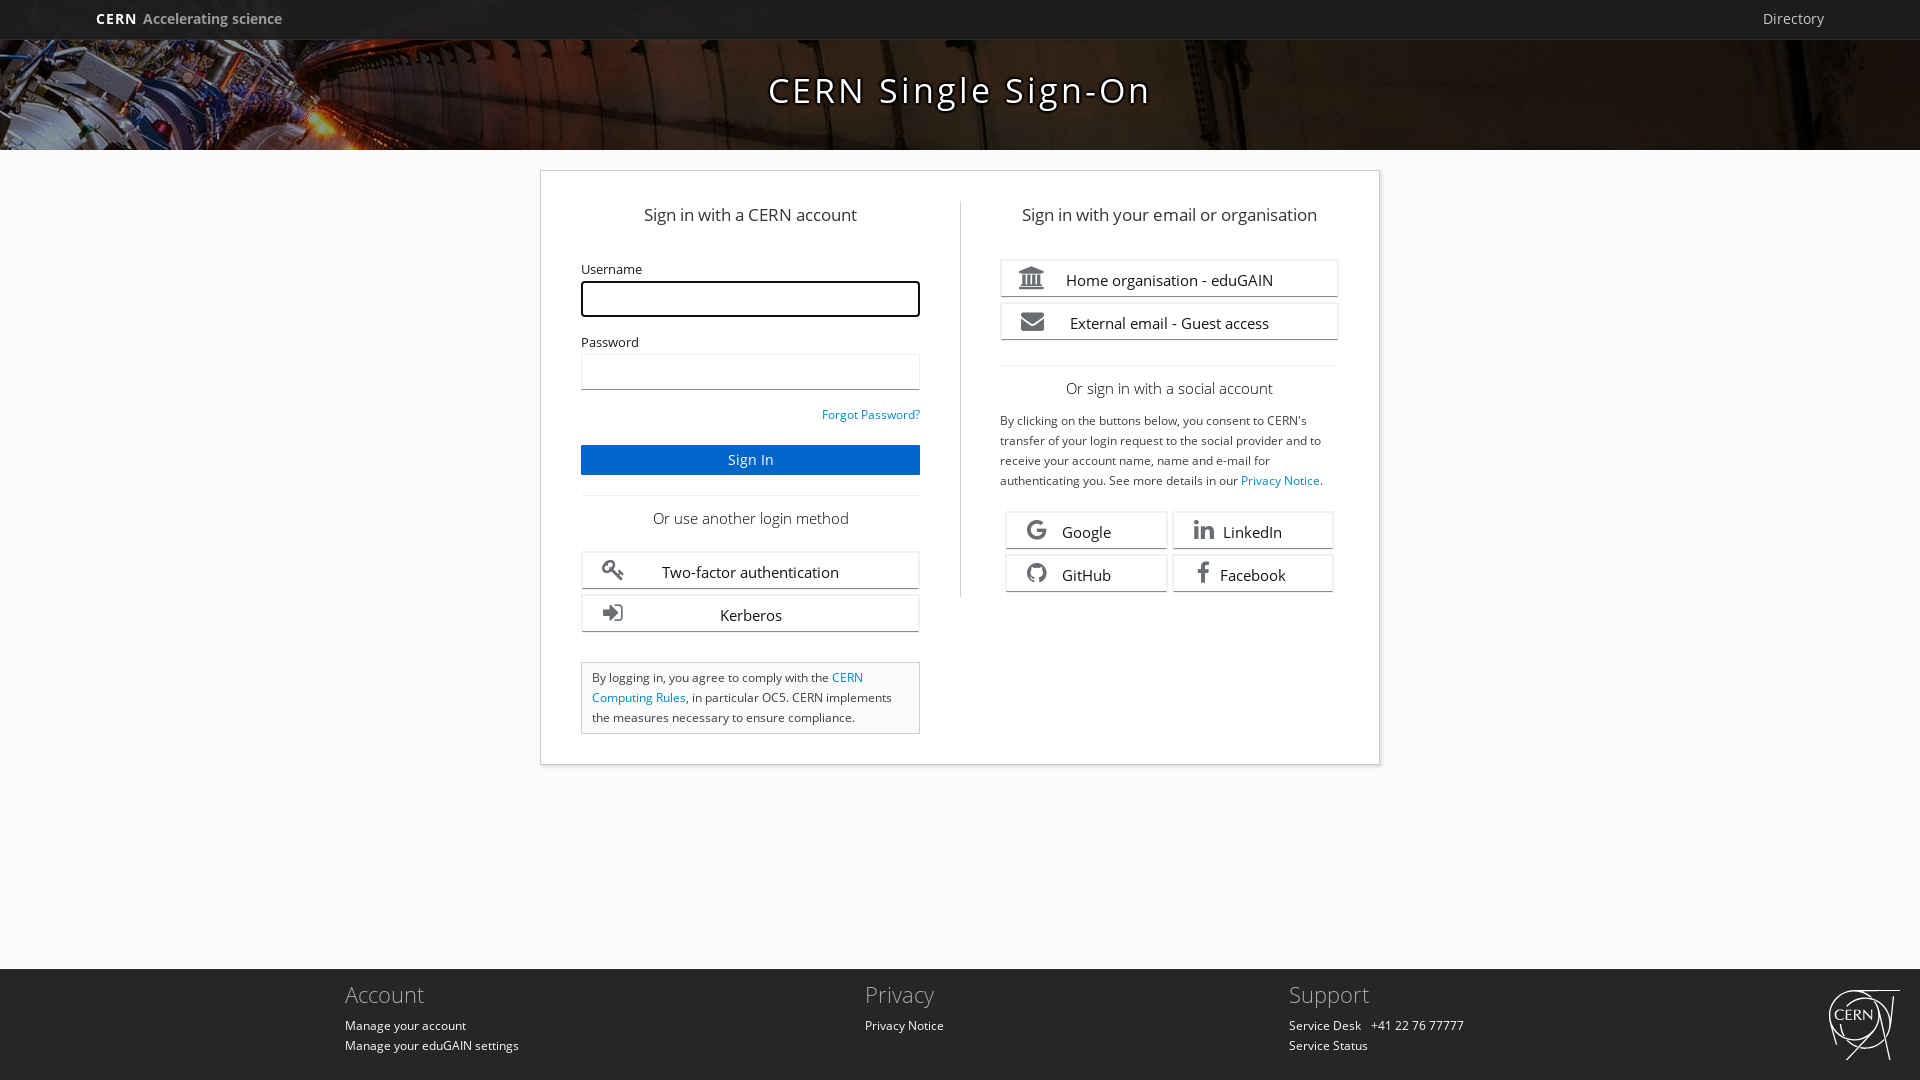 The width and height of the screenshot is (1920, 1080). I want to click on Facebook, so click(1254, 574).